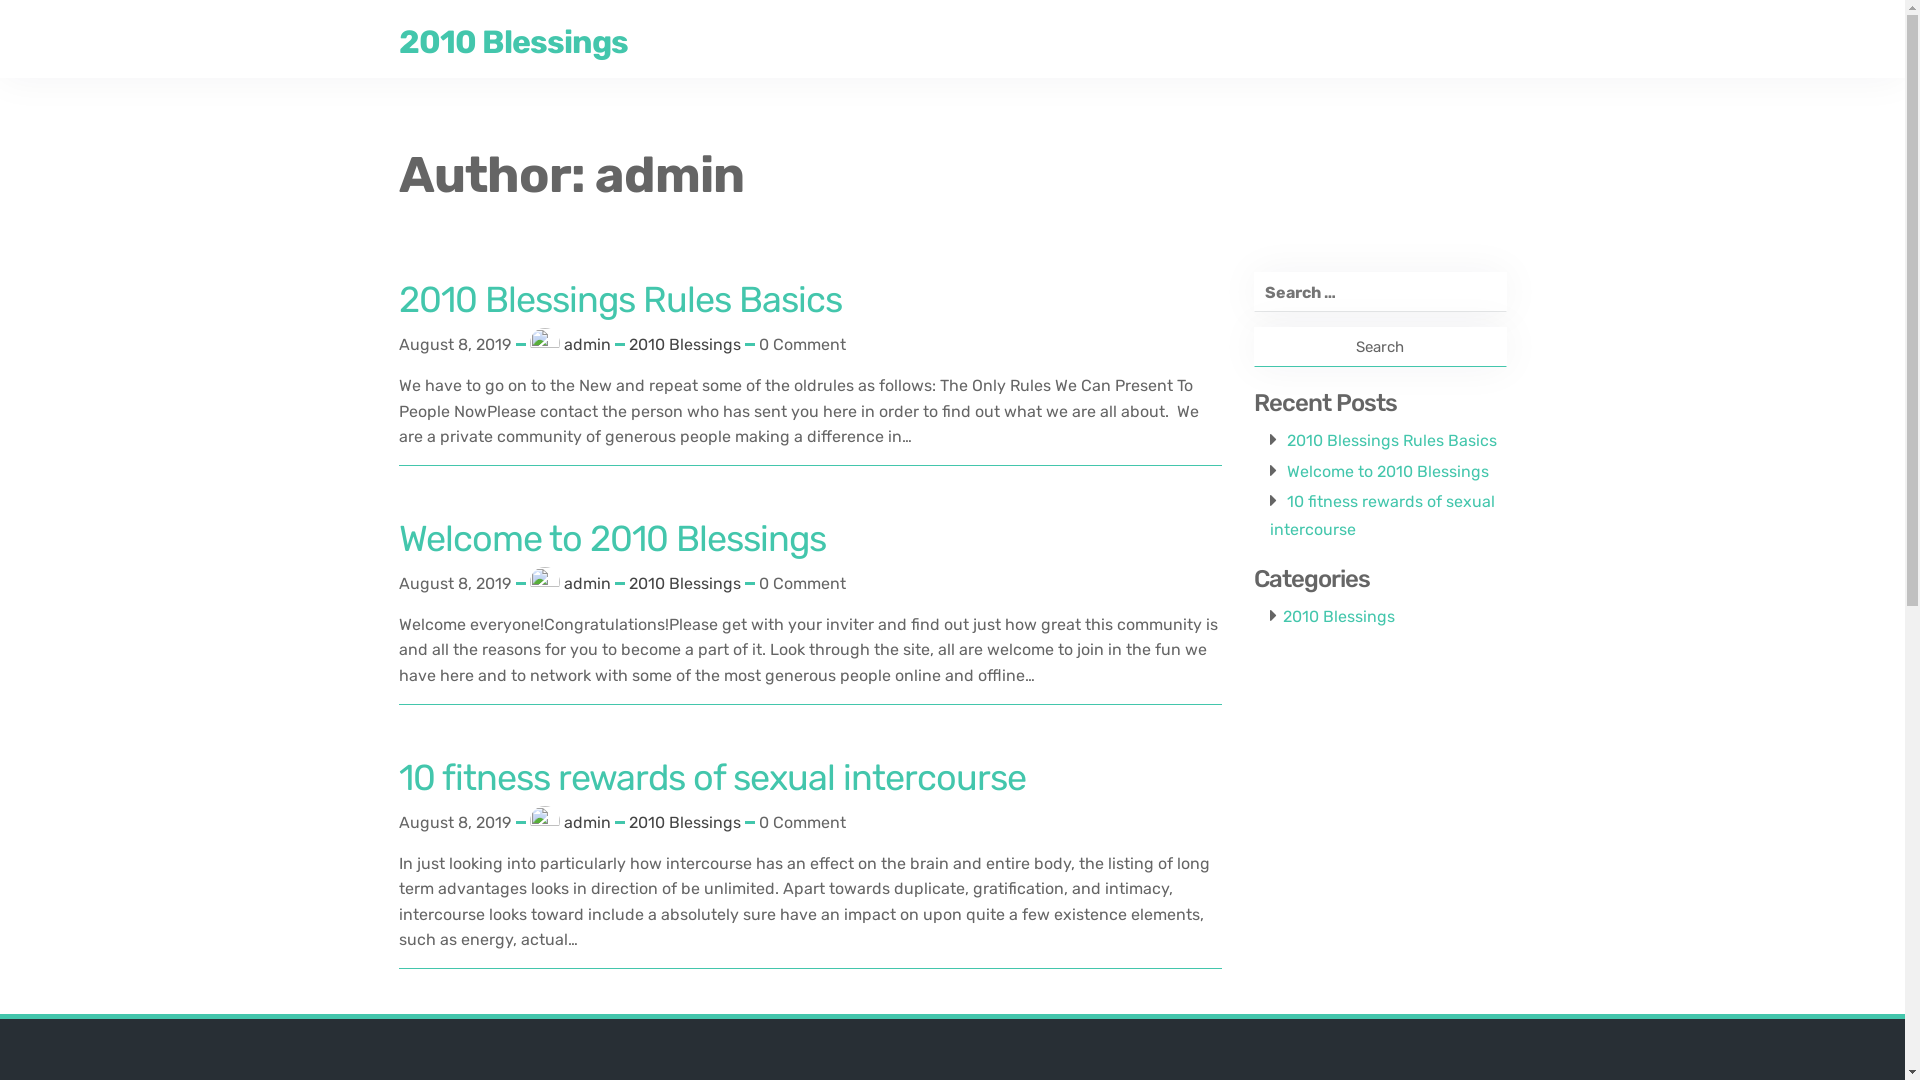 The width and height of the screenshot is (1920, 1080). Describe the element at coordinates (1382, 516) in the screenshot. I see `10 fitness rewards of sexual intercourse` at that location.